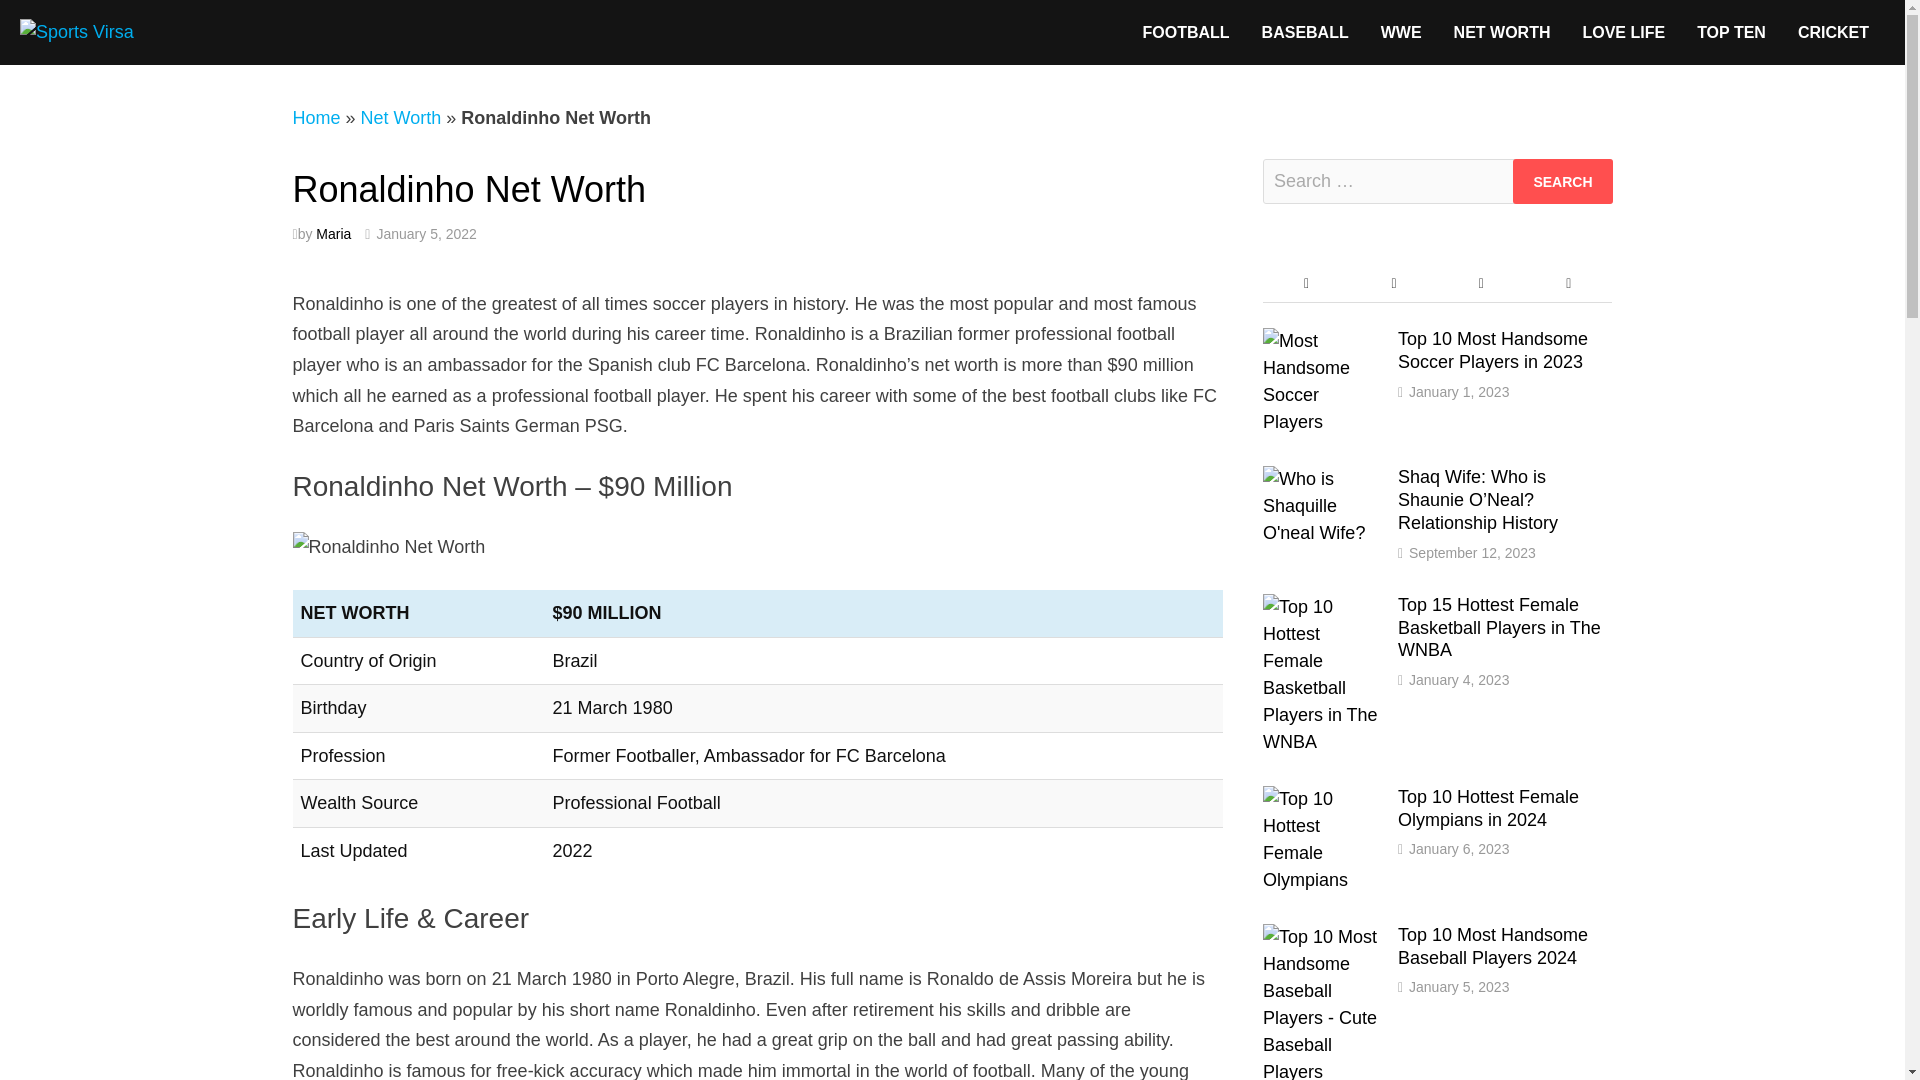 The height and width of the screenshot is (1080, 1920). I want to click on Search, so click(1562, 181).